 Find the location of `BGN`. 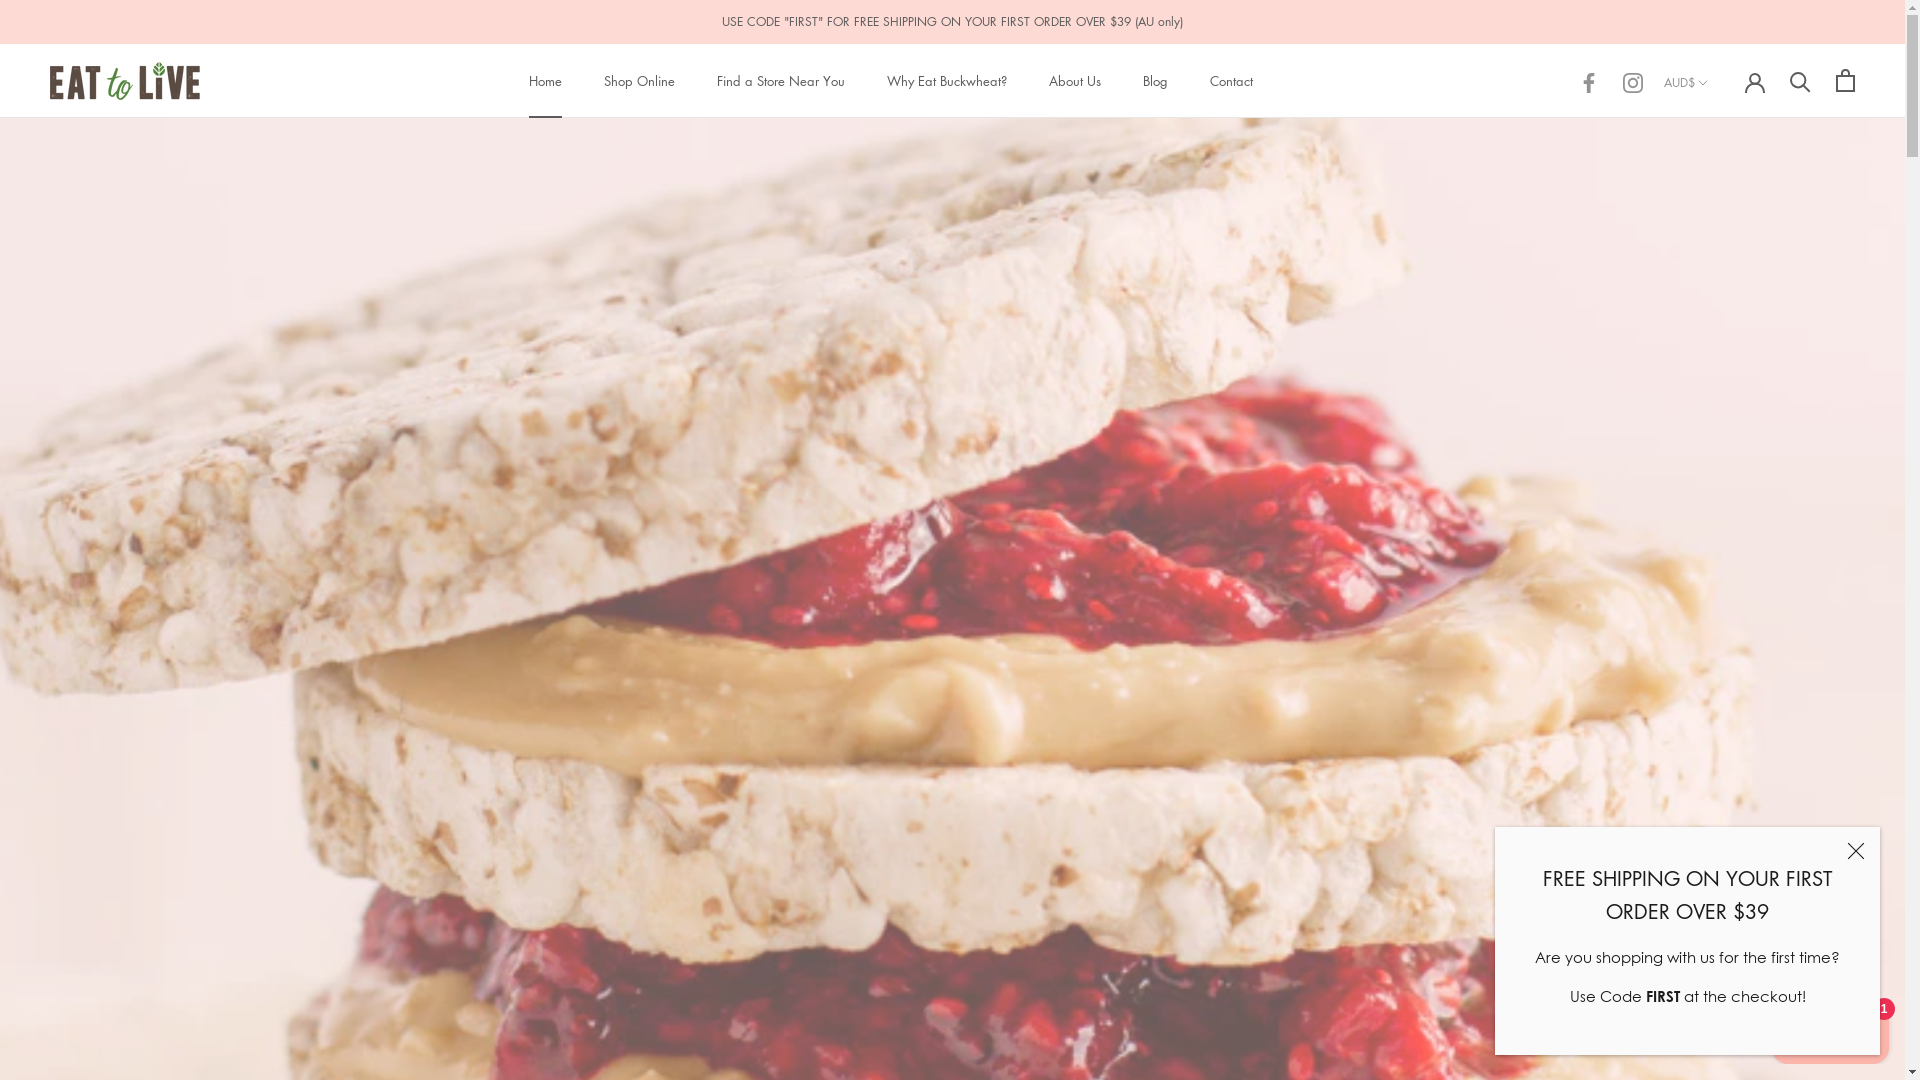

BGN is located at coordinates (1723, 455).